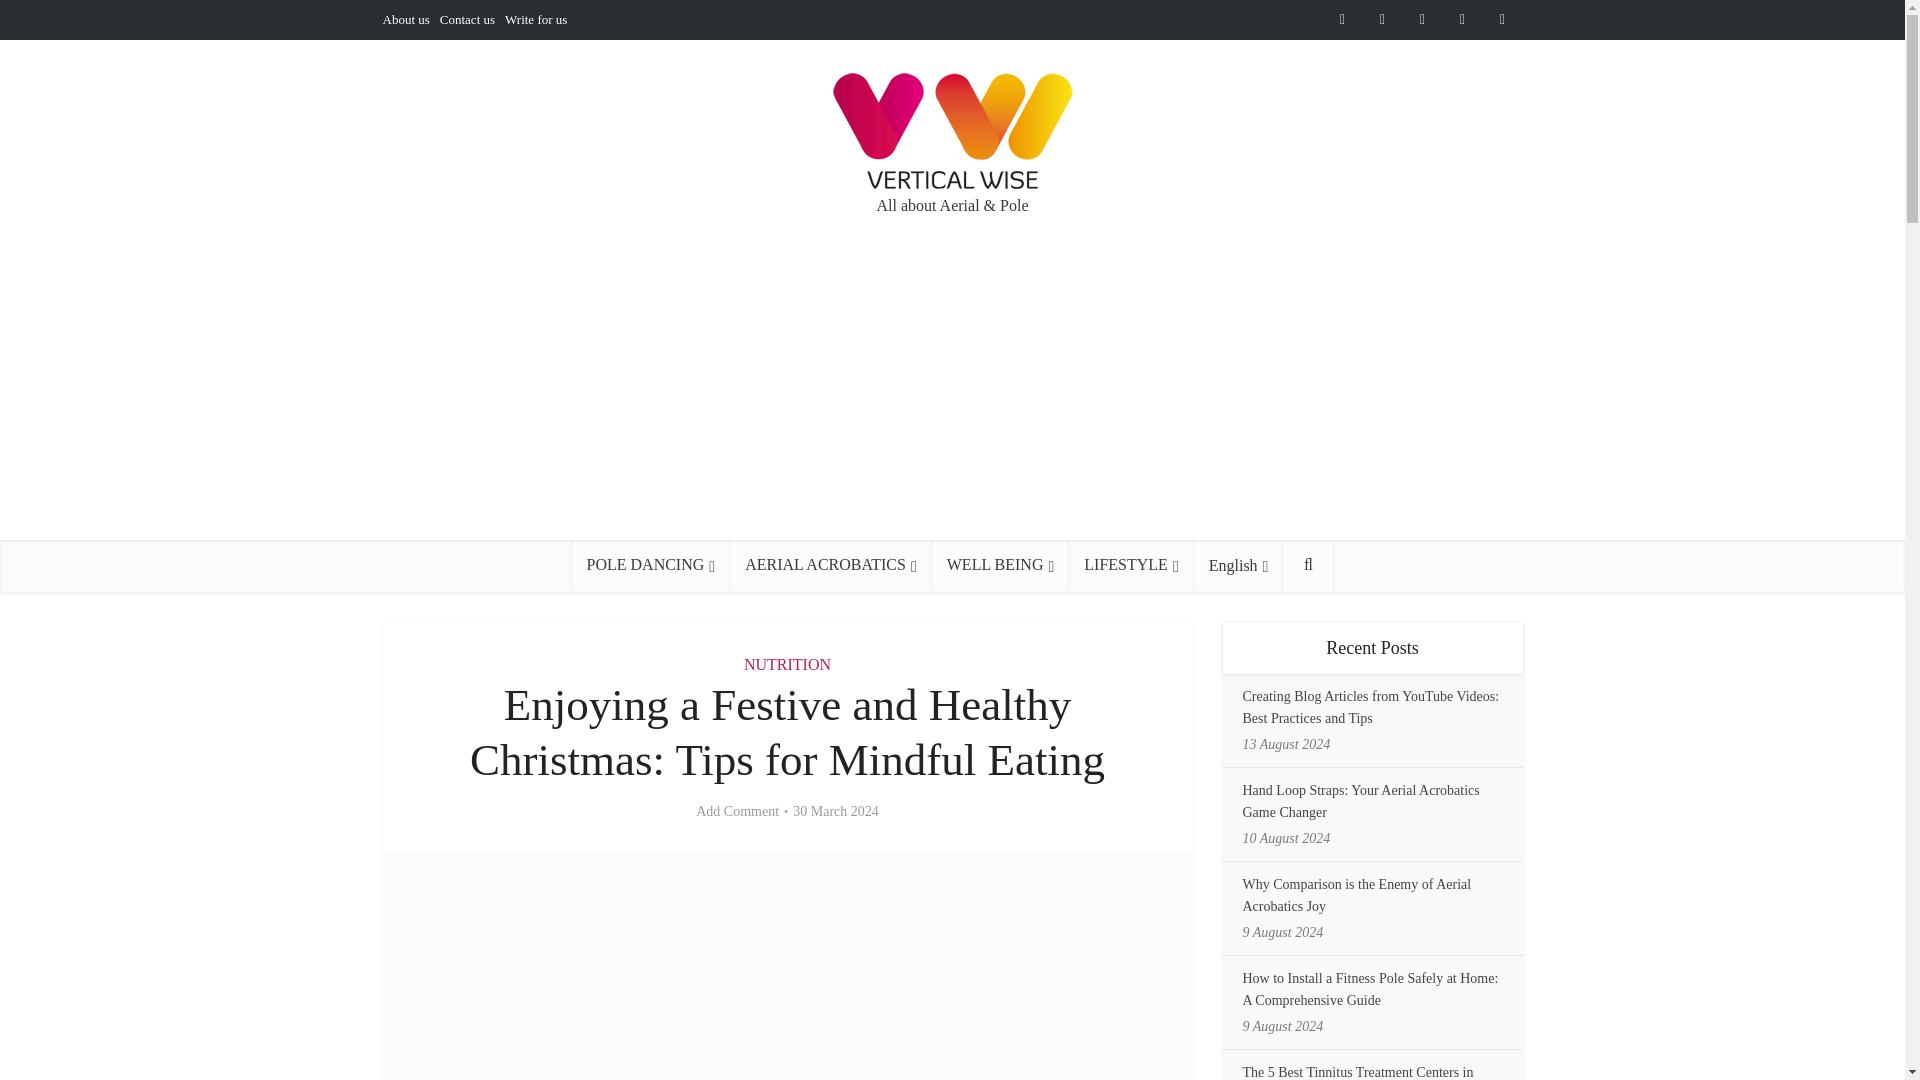 This screenshot has width=1920, height=1080. I want to click on About us, so click(405, 19).